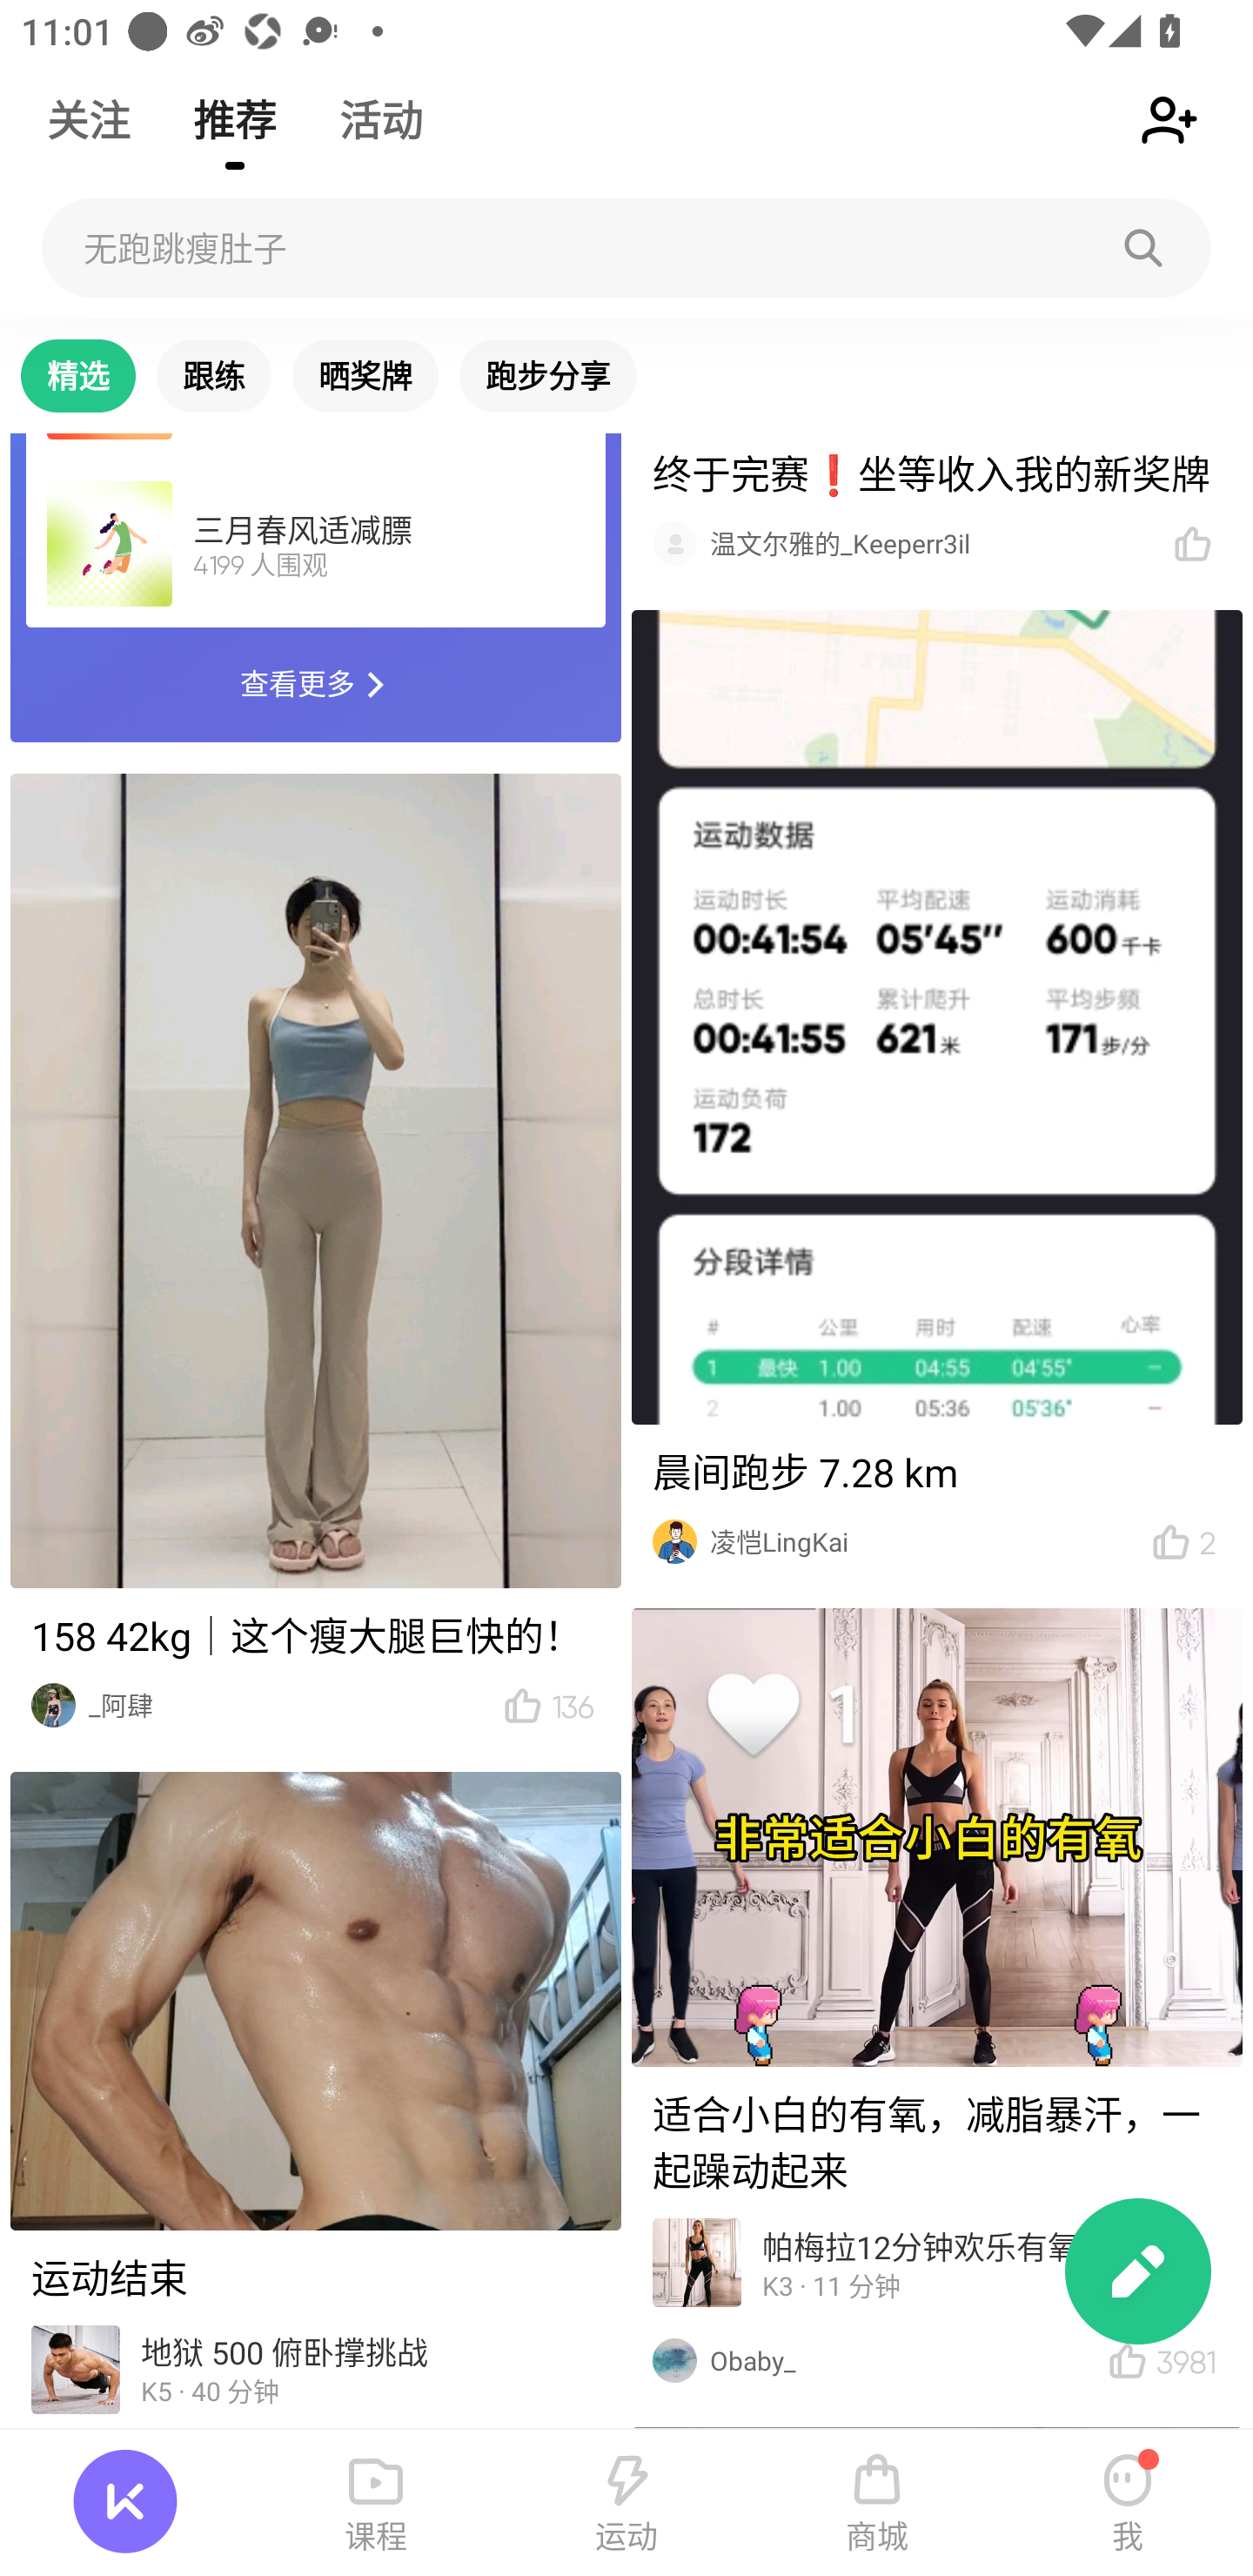 The width and height of the screenshot is (1253, 2576). Describe the element at coordinates (315, 587) in the screenshot. I see `三月春风适减膘 4199 人围观 查看更多` at that location.